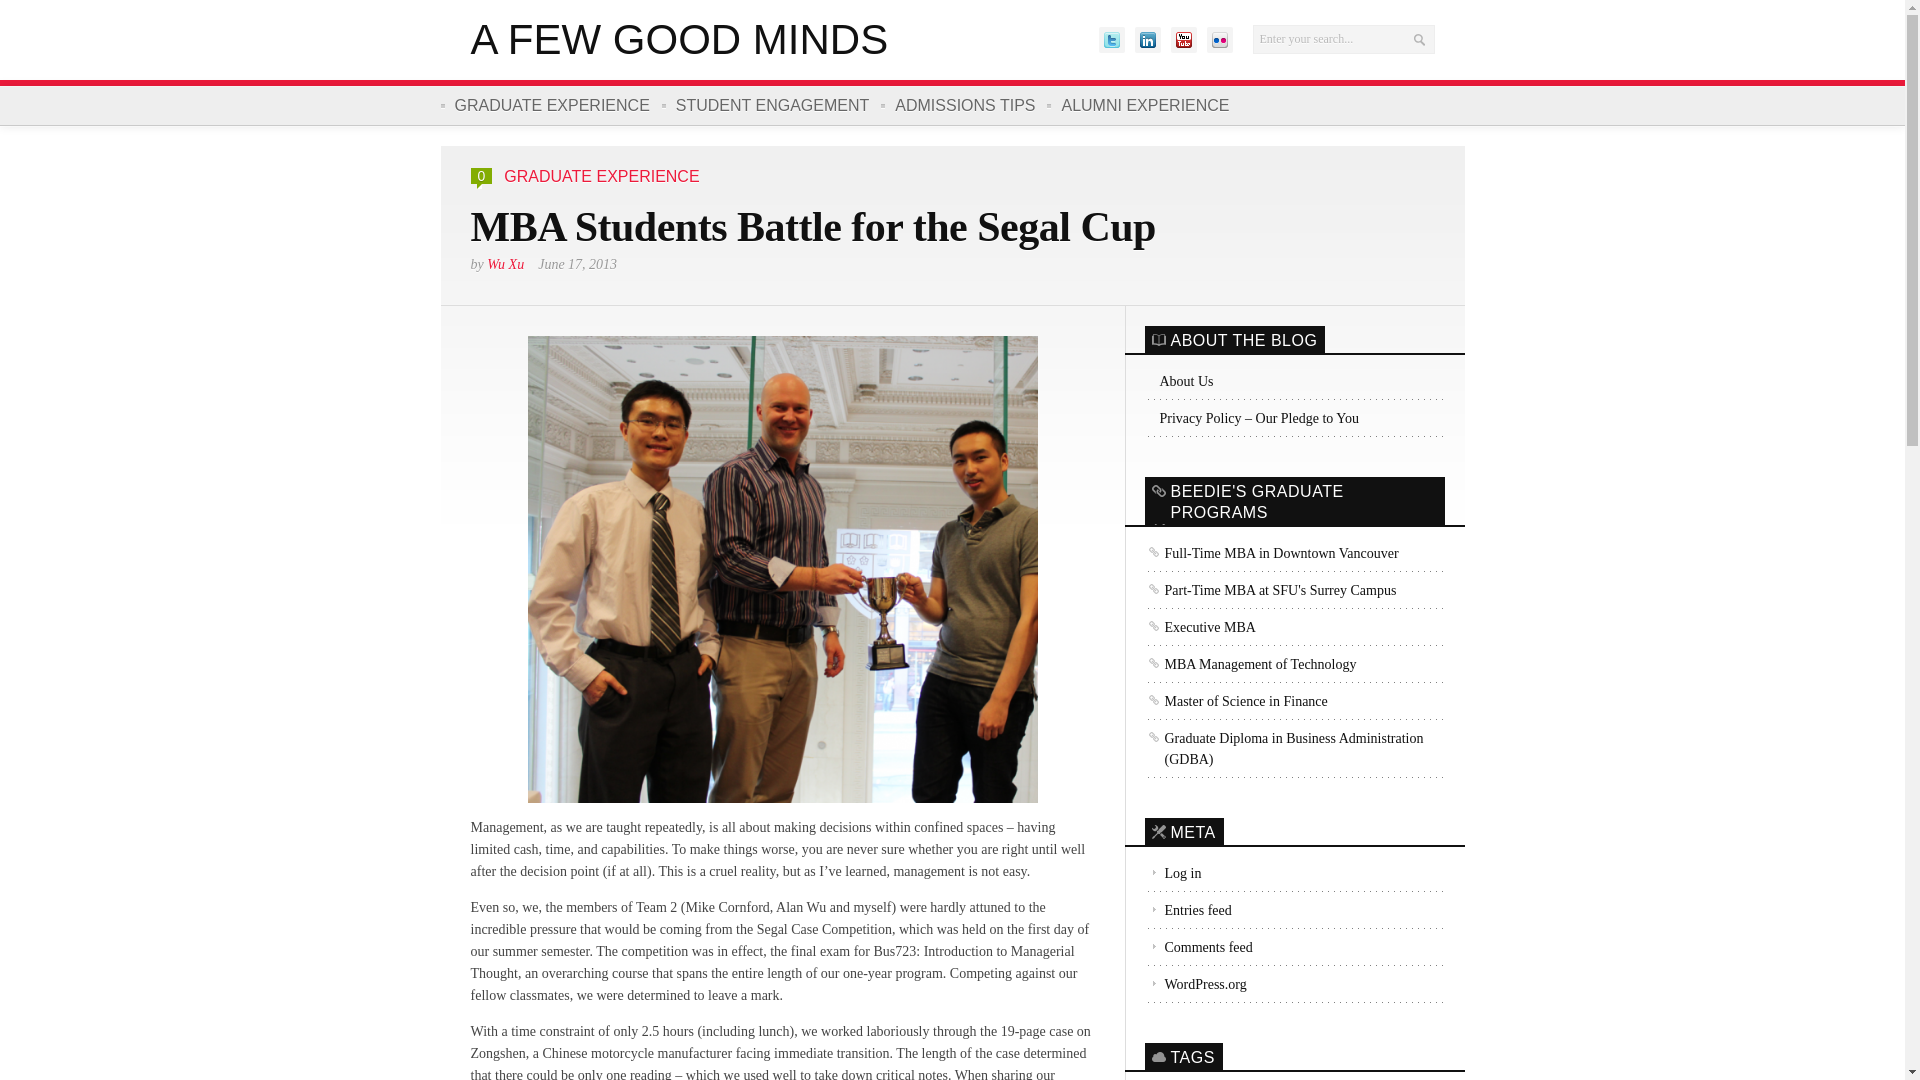  Describe the element at coordinates (550, 106) in the screenshot. I see `GRADUATE EXPERIENCE` at that location.